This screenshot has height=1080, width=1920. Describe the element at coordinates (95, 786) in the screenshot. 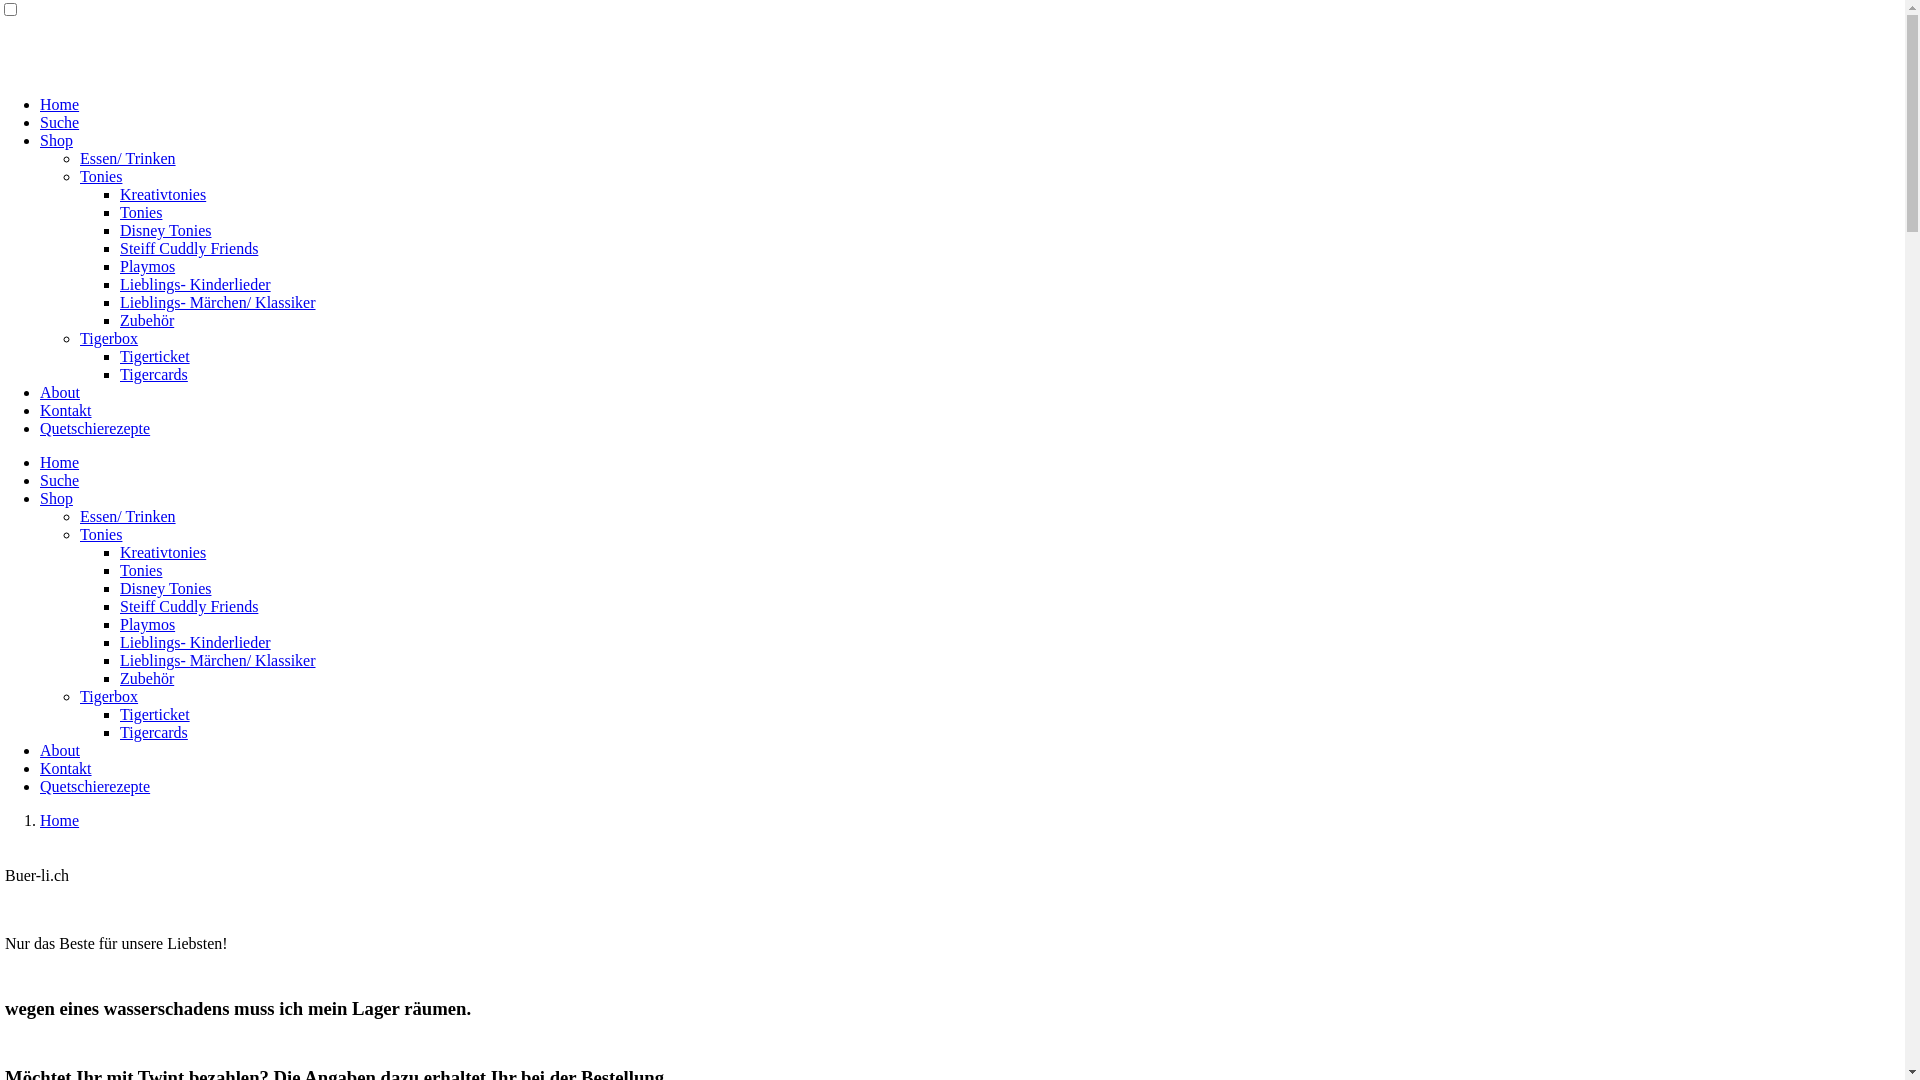

I see `Quetschierezepte` at that location.